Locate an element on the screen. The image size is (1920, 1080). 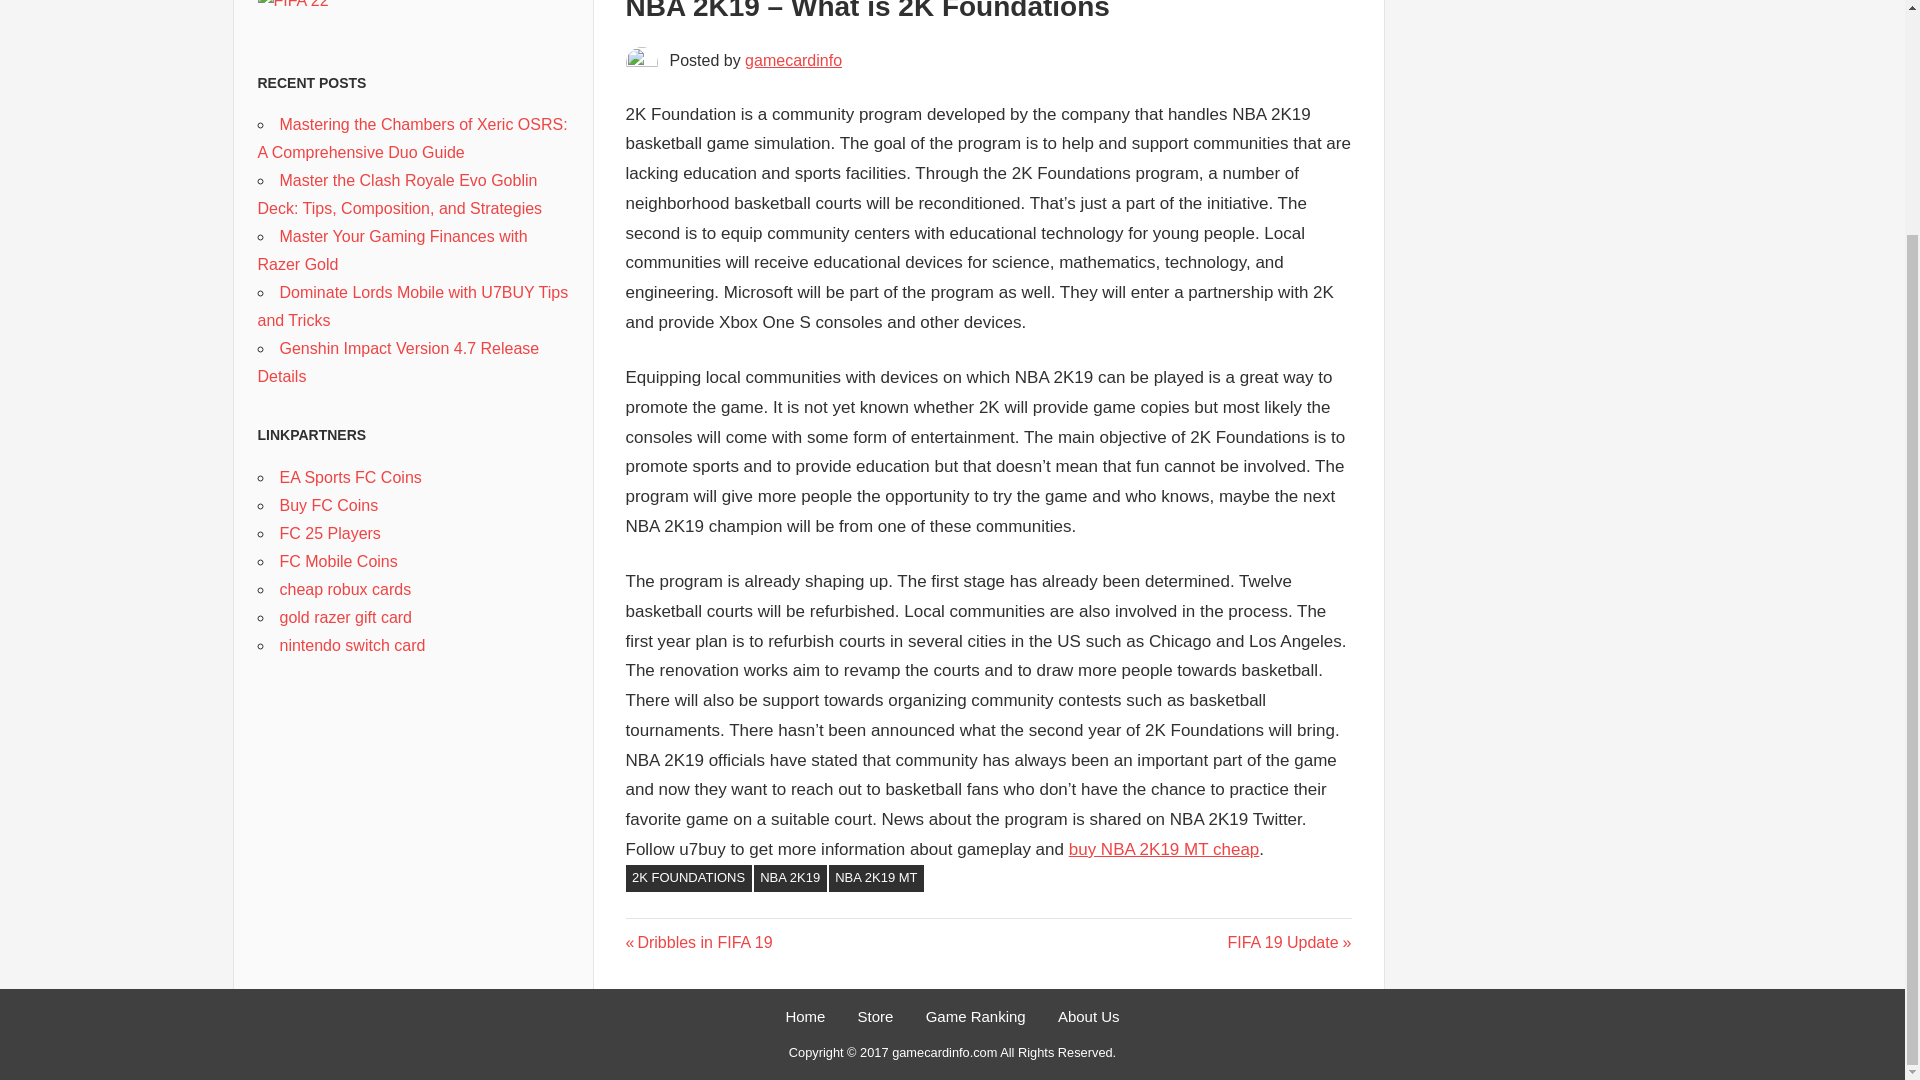
NBA 2K19 MT is located at coordinates (876, 878).